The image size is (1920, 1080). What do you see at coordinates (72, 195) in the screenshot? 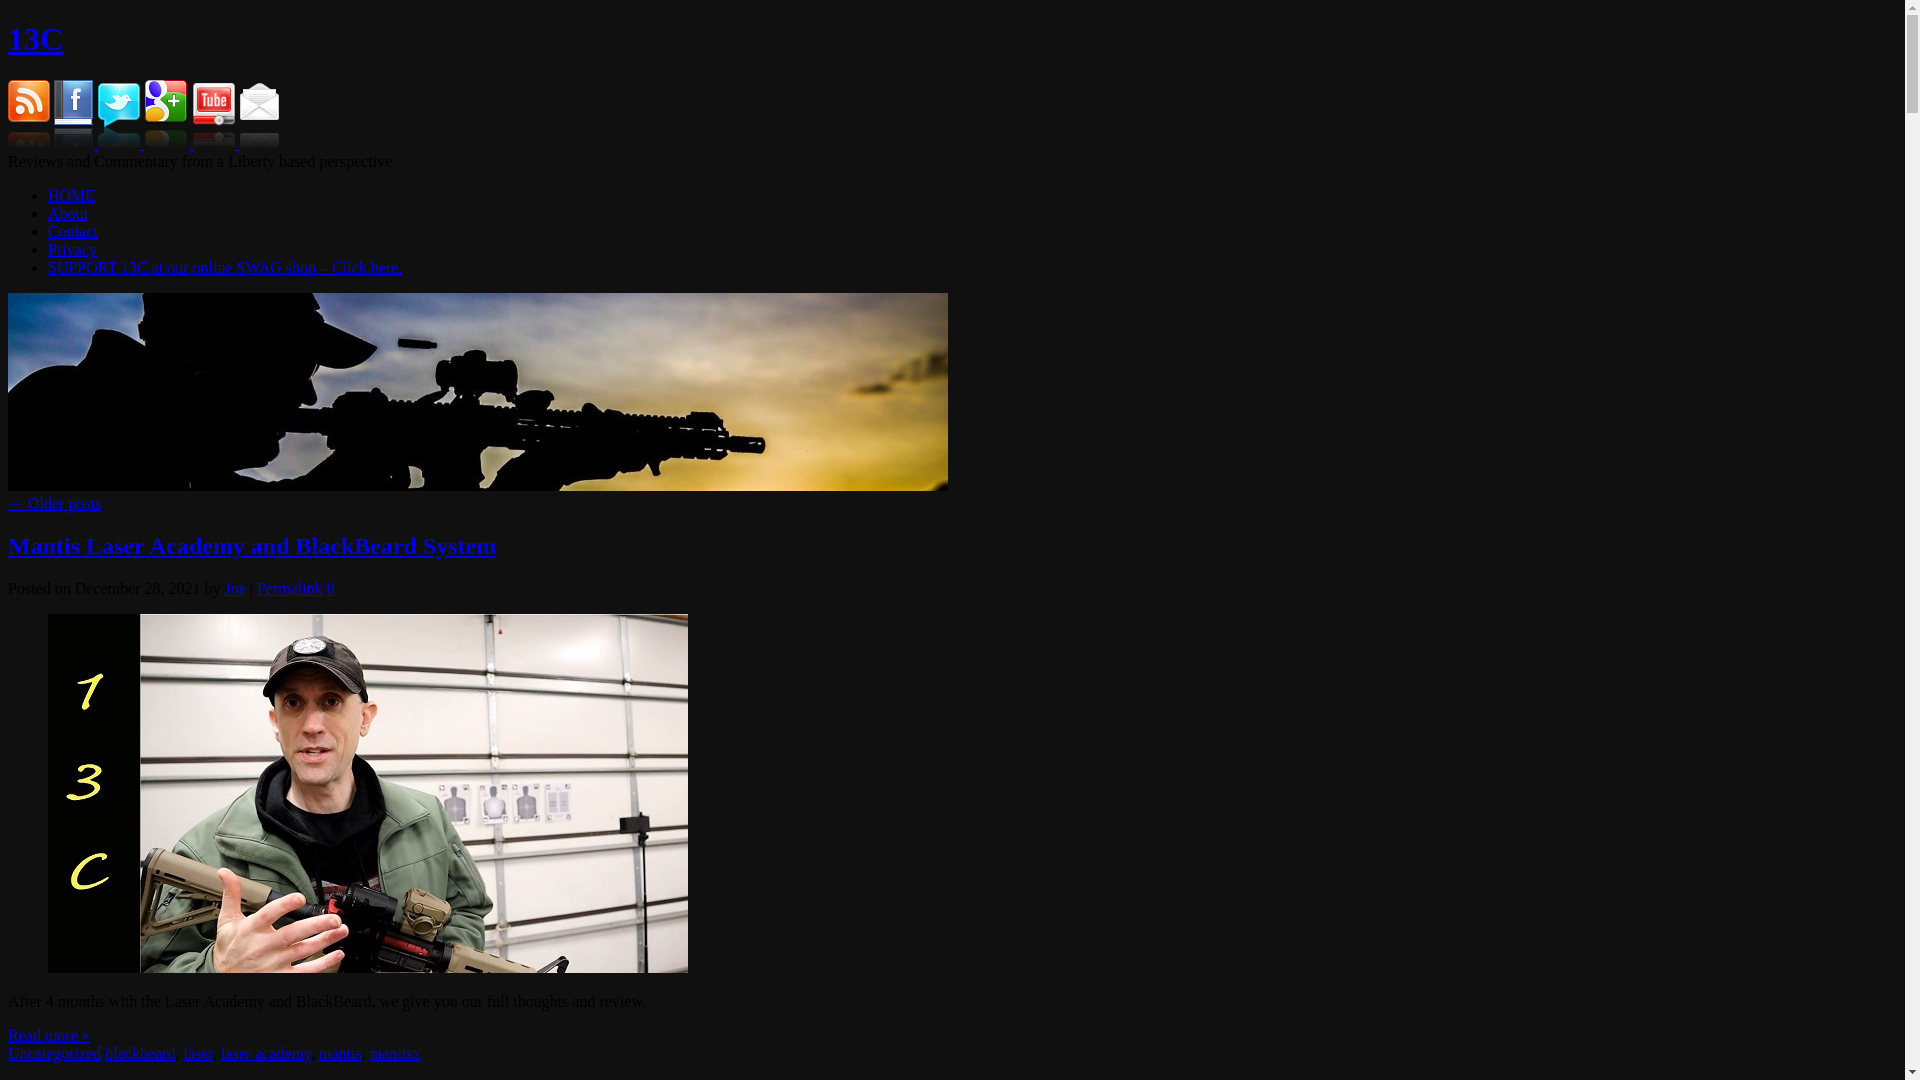
I see `HOME` at bounding box center [72, 195].